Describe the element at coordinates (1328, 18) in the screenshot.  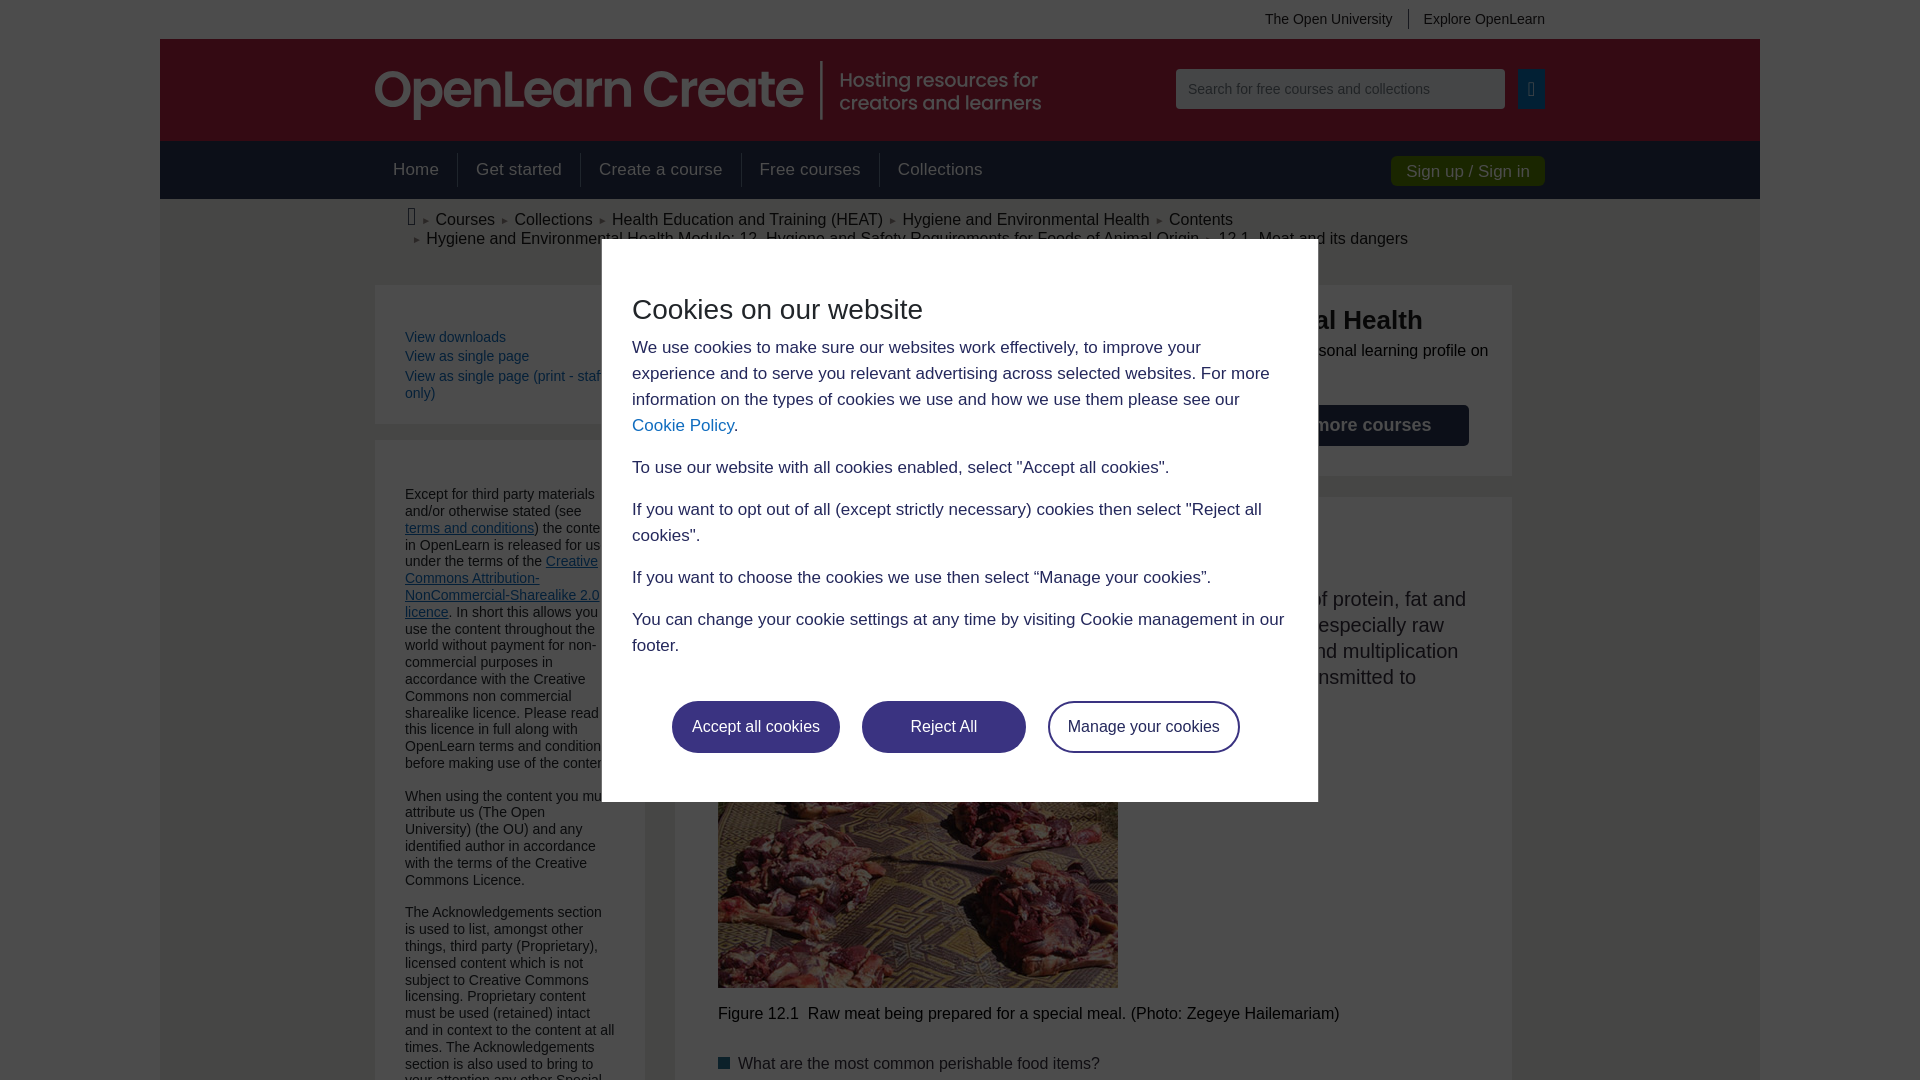
I see `The Open University` at that location.